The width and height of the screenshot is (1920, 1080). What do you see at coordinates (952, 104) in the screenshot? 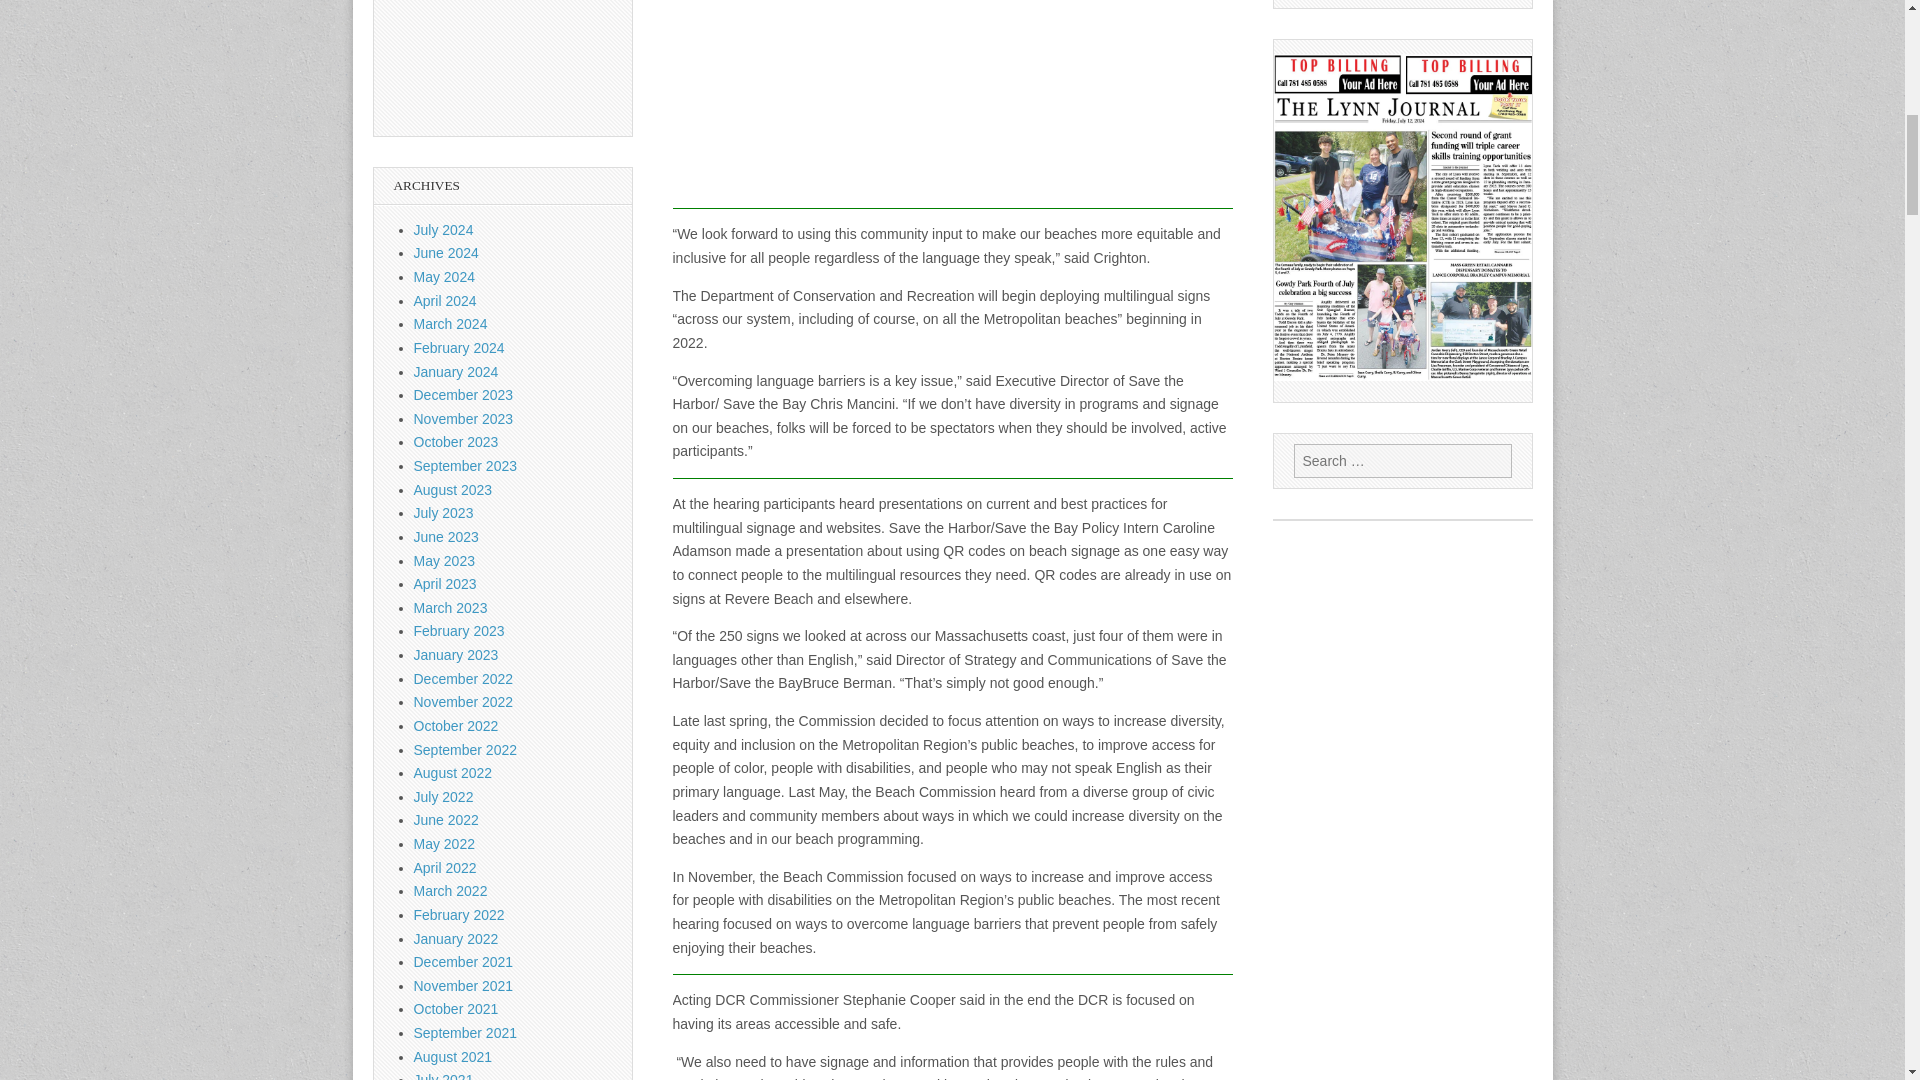
I see `Advertisement` at bounding box center [952, 104].